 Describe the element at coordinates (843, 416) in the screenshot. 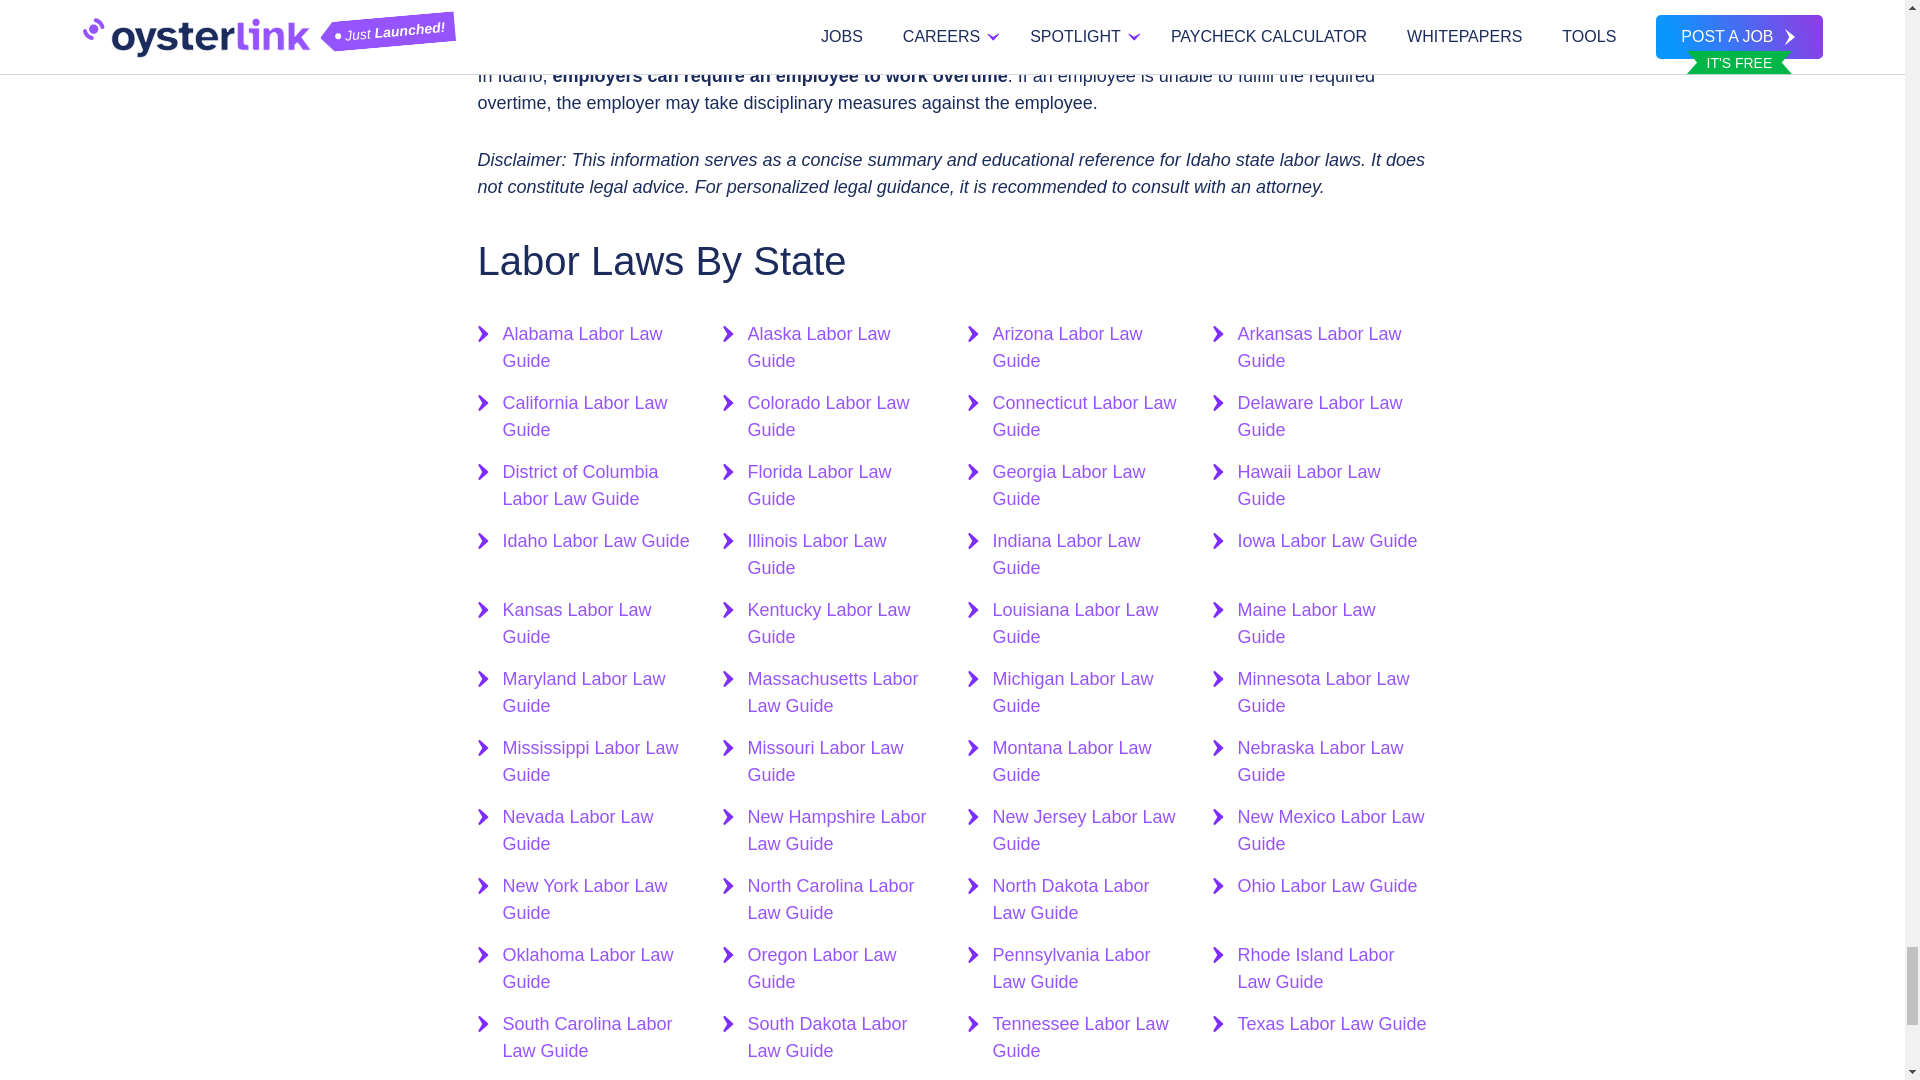

I see `Colorado Labor Law Guide` at that location.